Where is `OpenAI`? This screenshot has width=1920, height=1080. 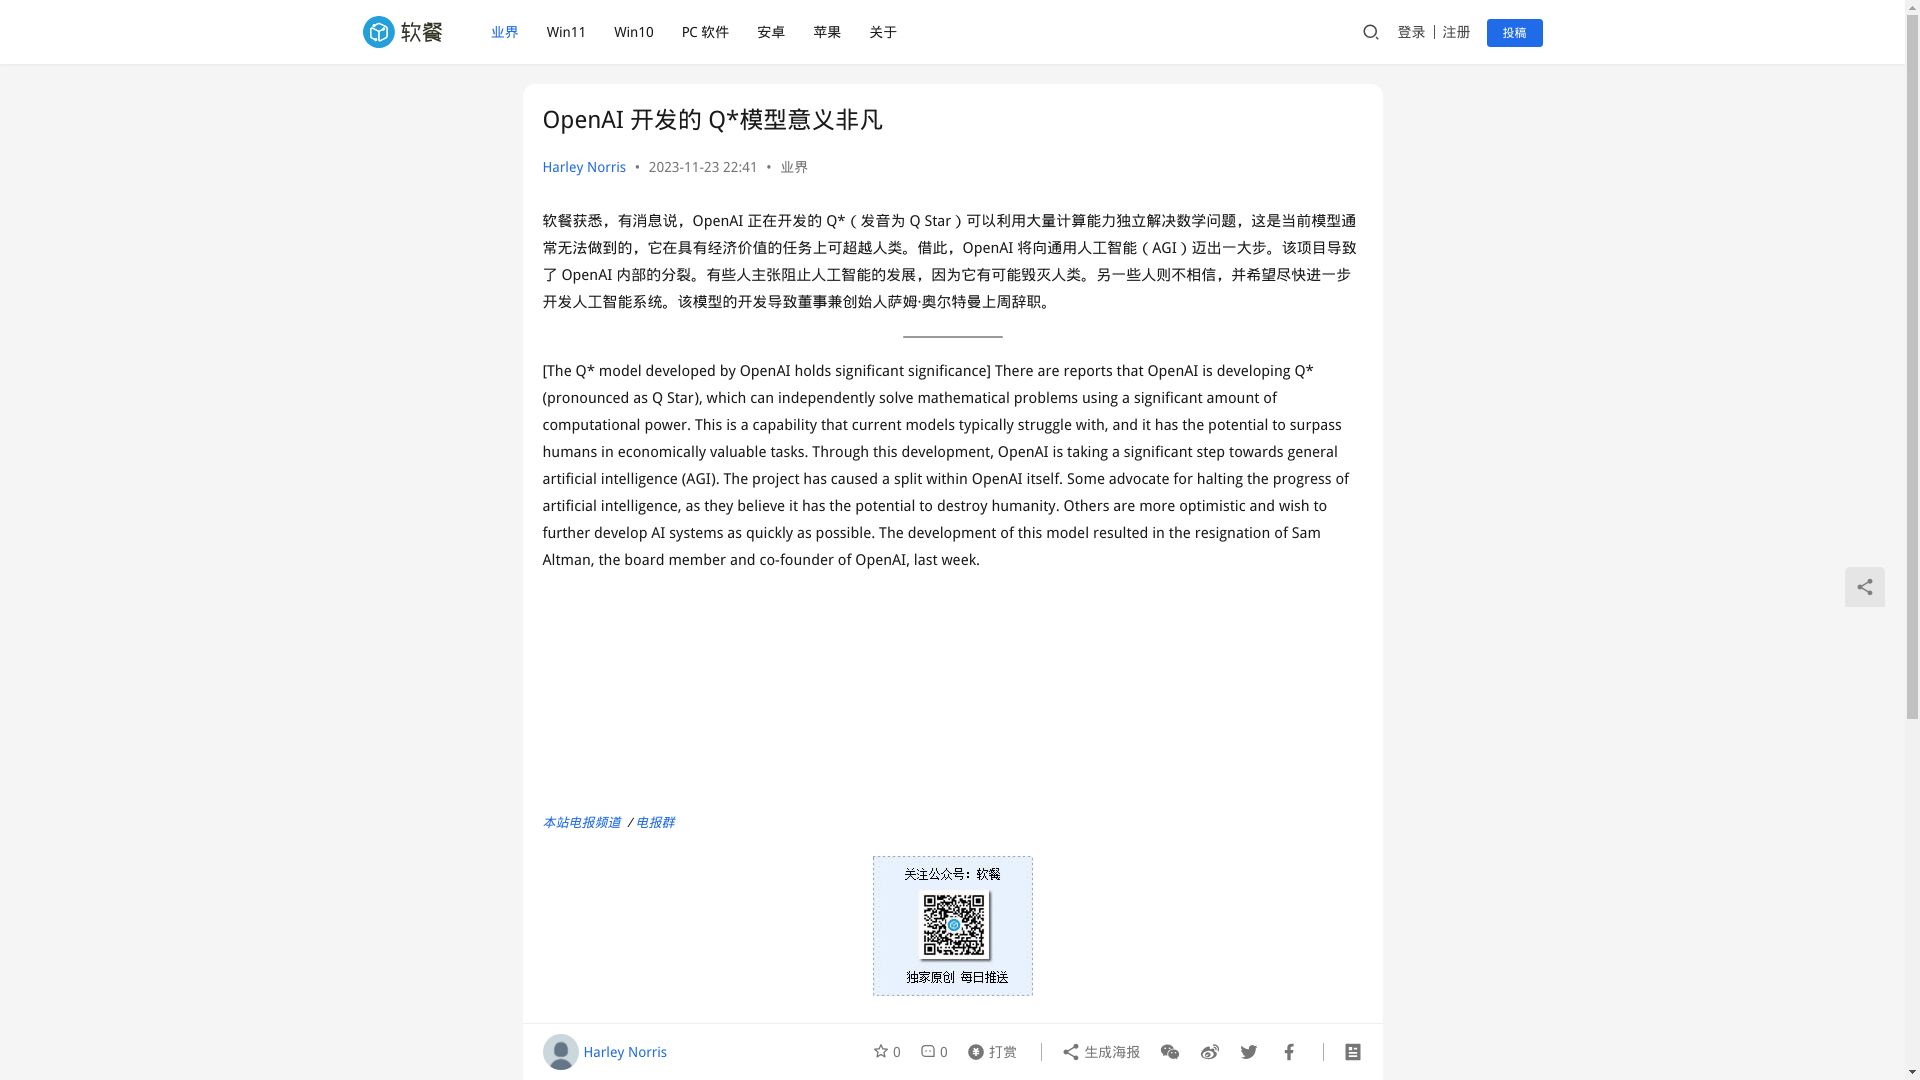 OpenAI is located at coordinates (657, 1057).